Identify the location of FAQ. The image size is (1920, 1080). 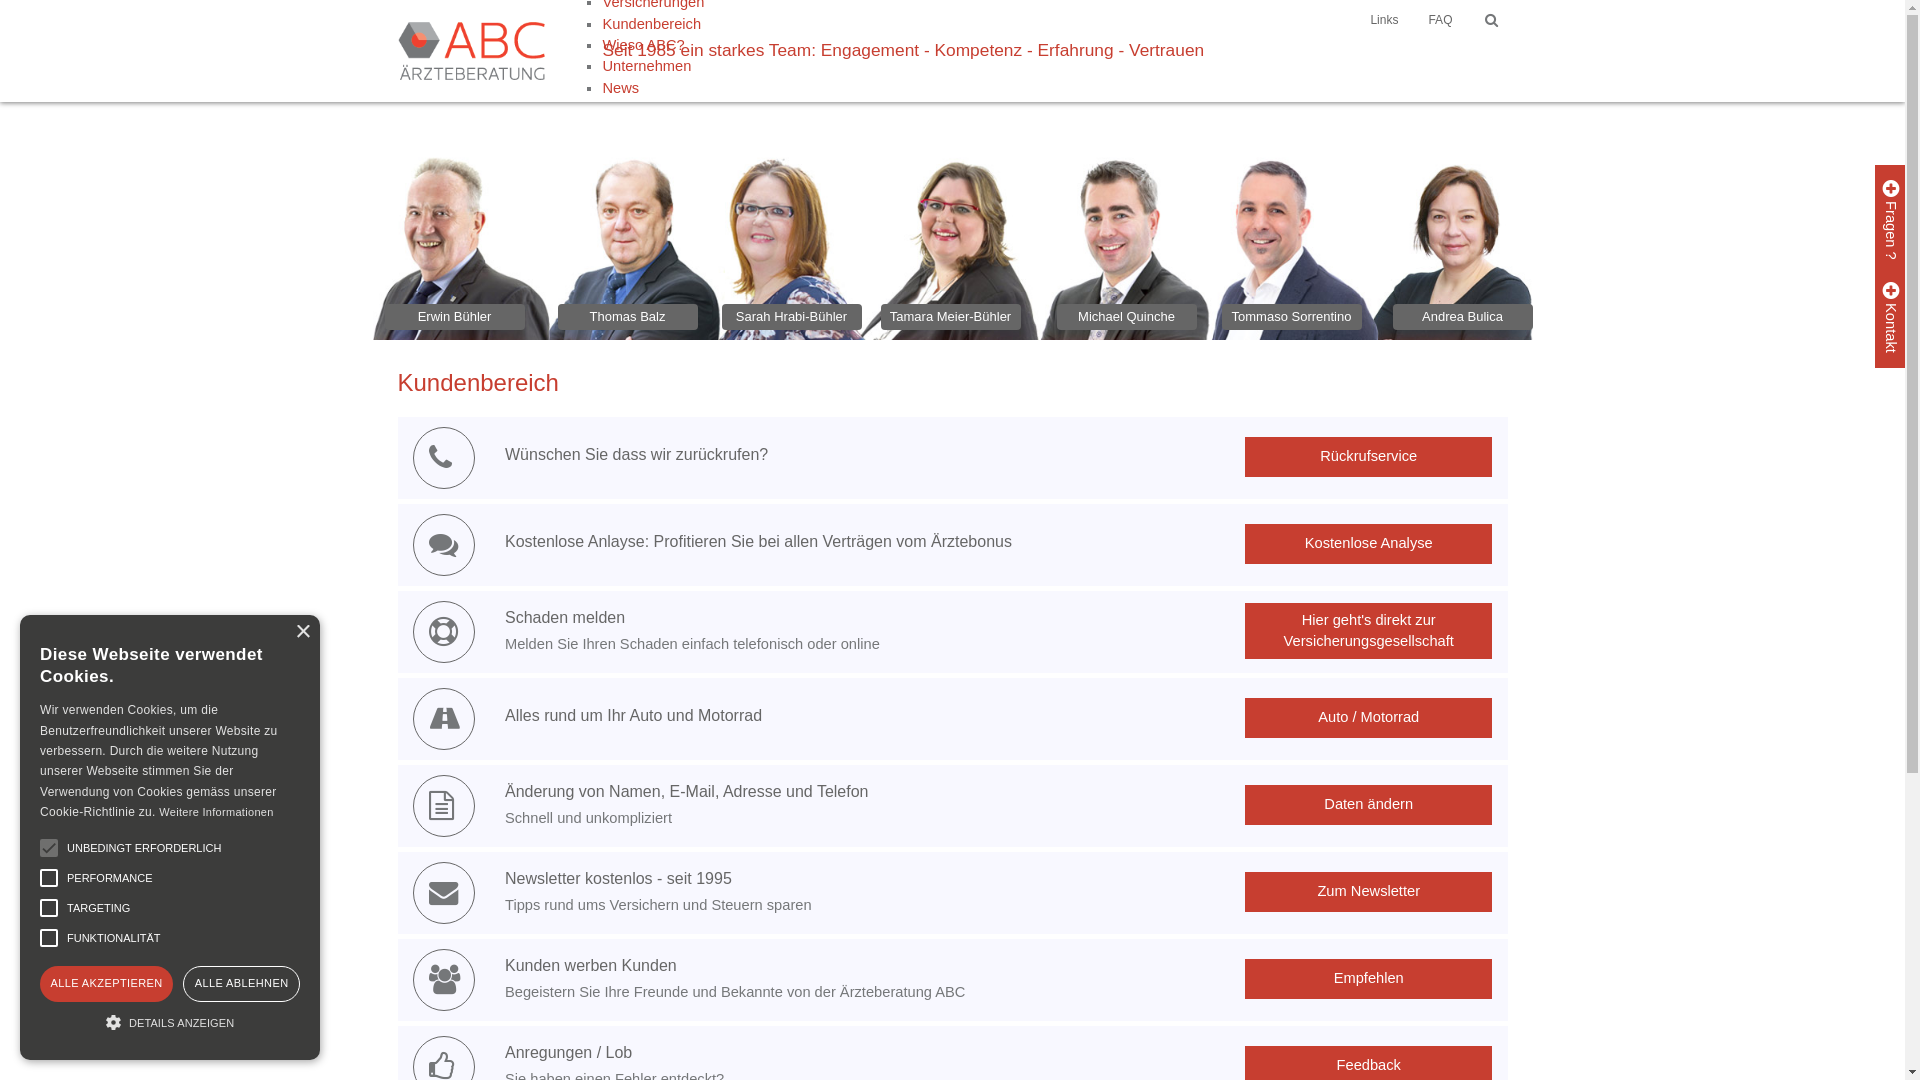
(1440, 20).